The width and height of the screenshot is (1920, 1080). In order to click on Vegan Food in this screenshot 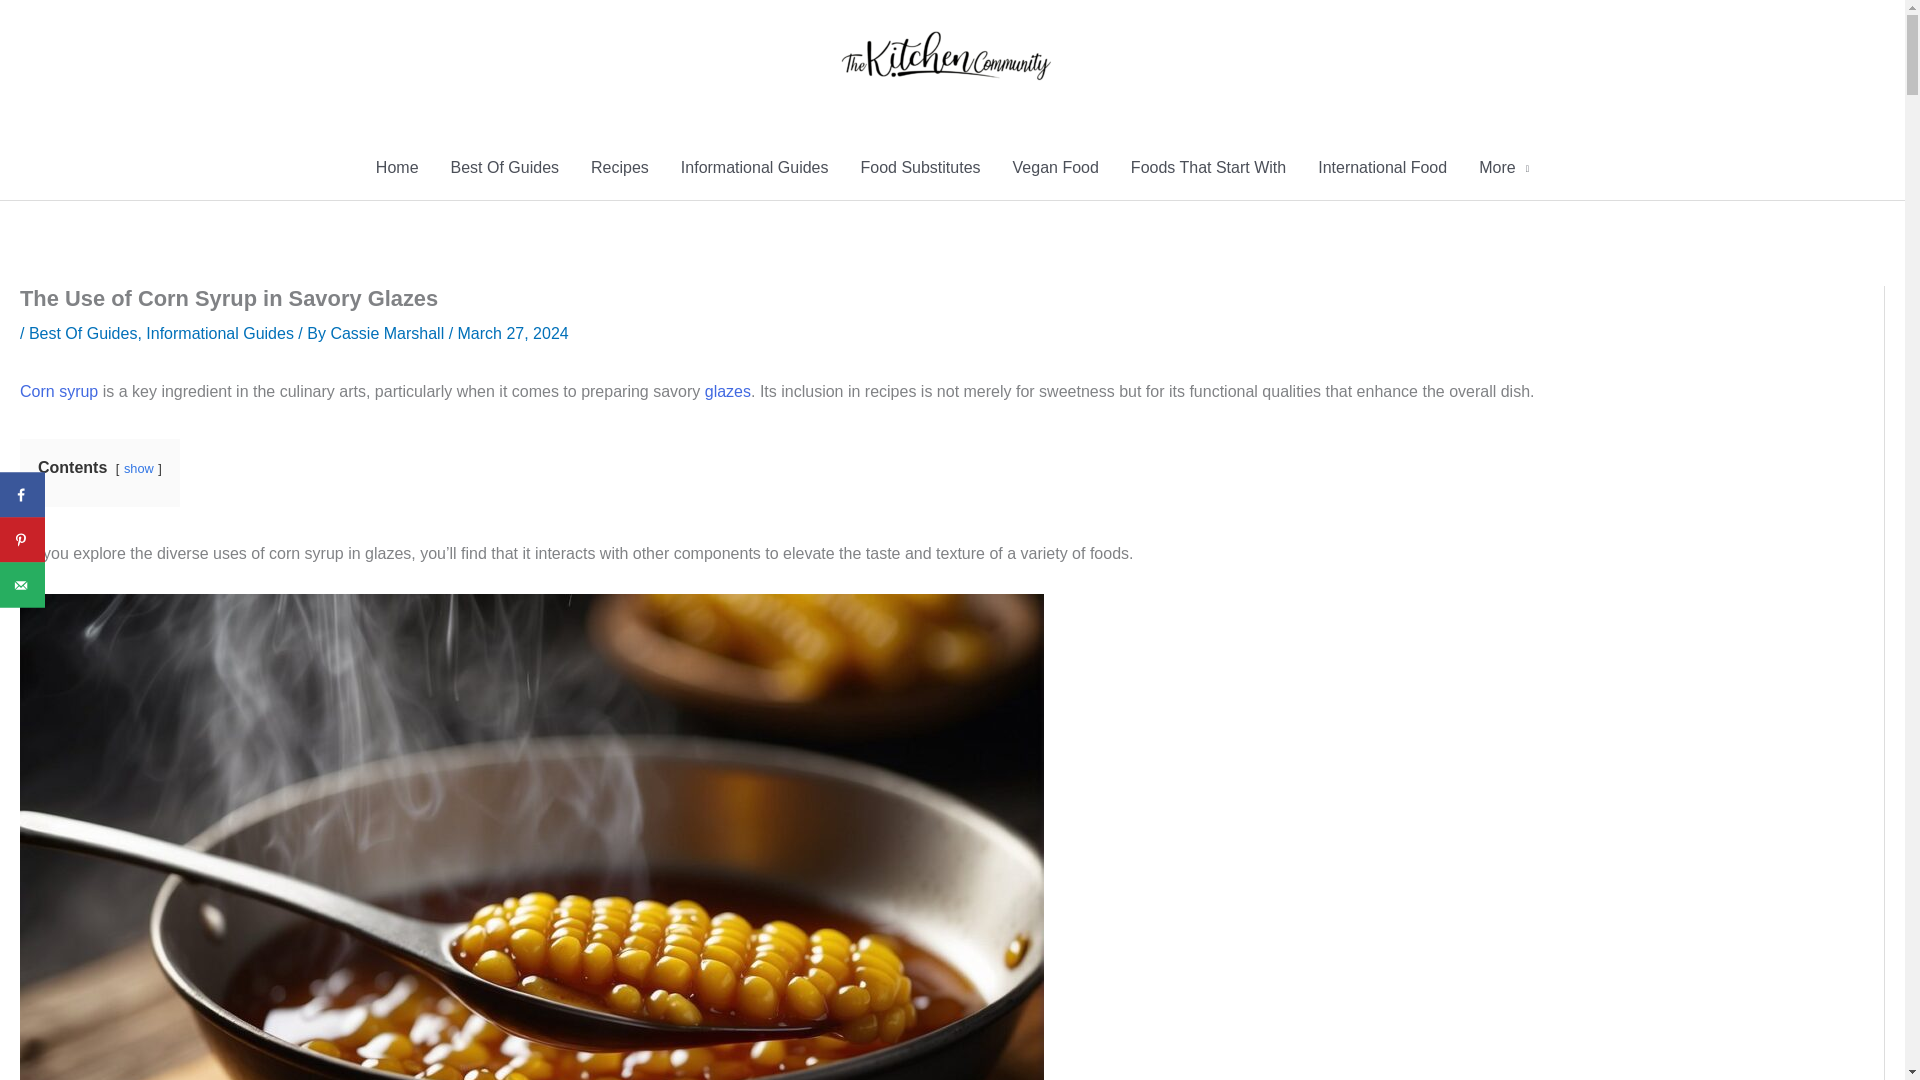, I will do `click(1056, 168)`.